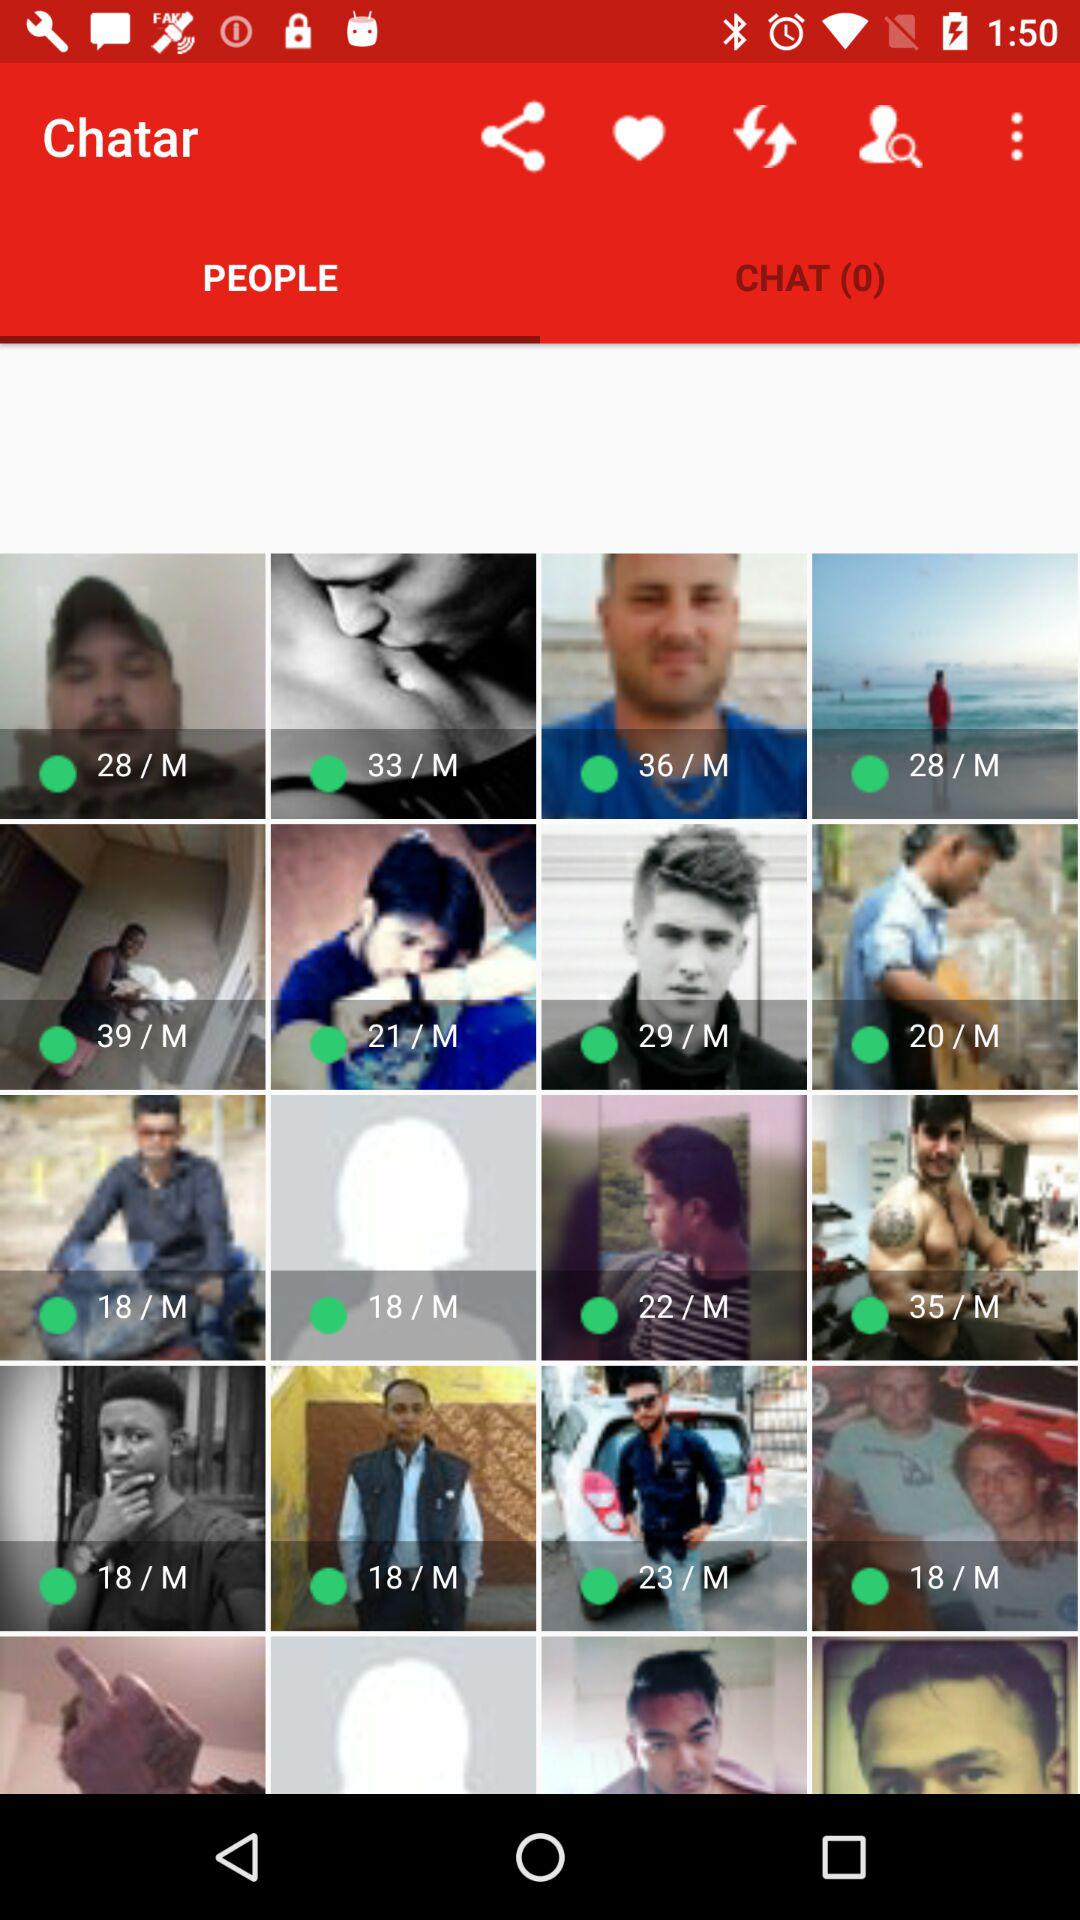  Describe the element at coordinates (810, 276) in the screenshot. I see `flip until the chat (0)` at that location.